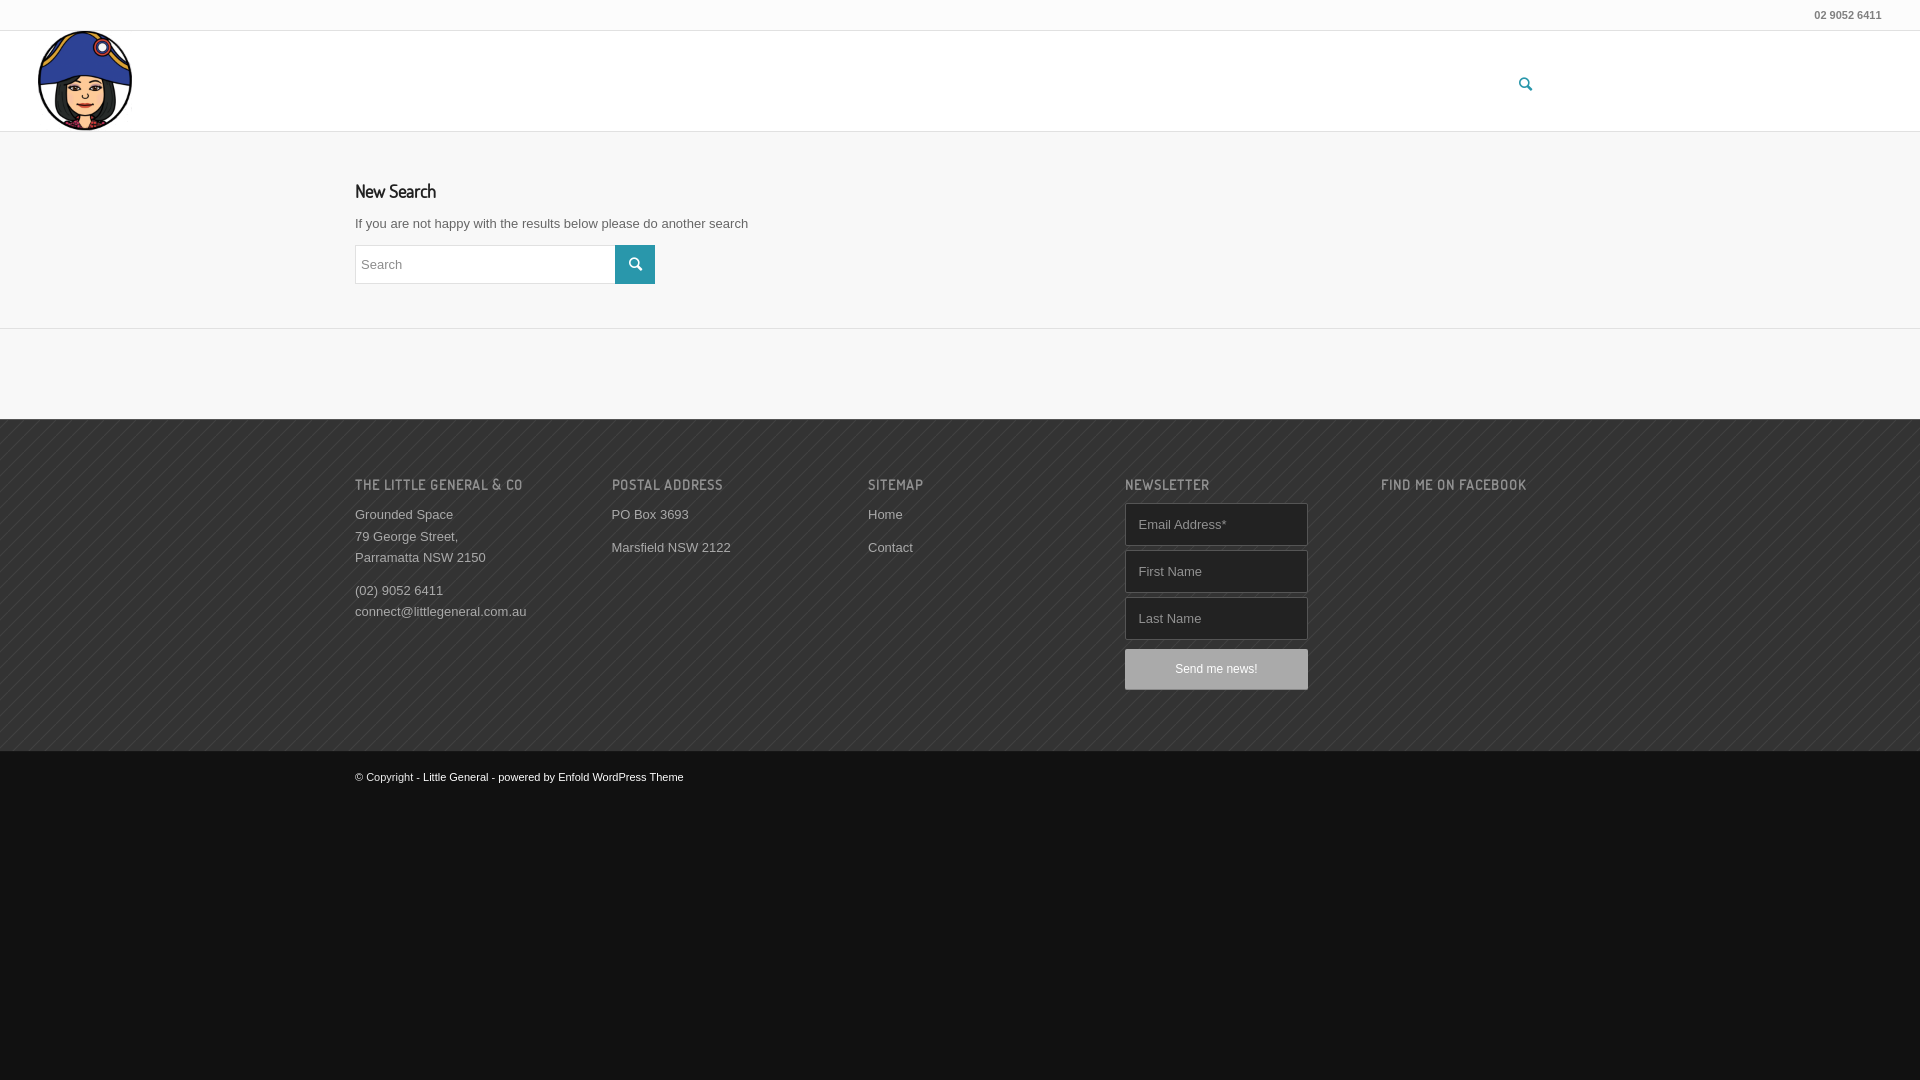  Describe the element at coordinates (890, 548) in the screenshot. I see `Contact` at that location.